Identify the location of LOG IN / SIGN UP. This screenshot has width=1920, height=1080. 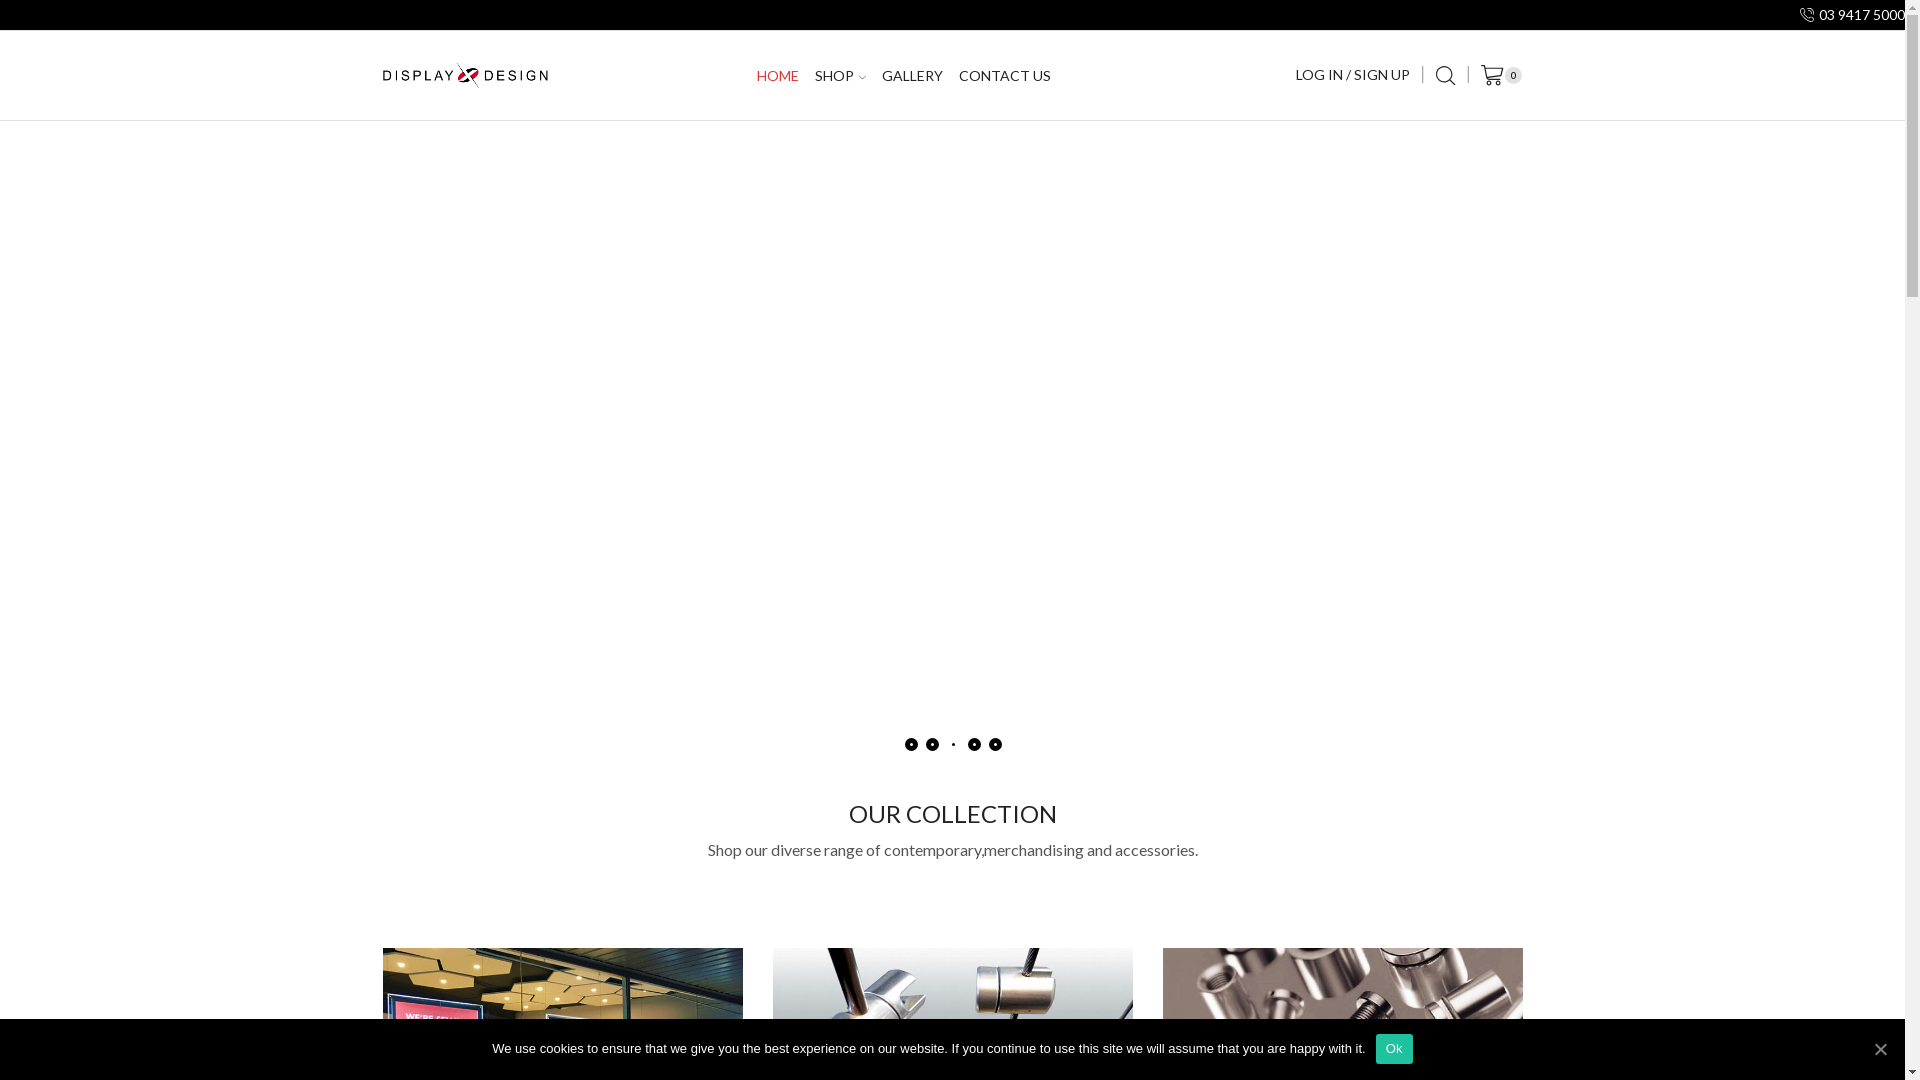
(1353, 75).